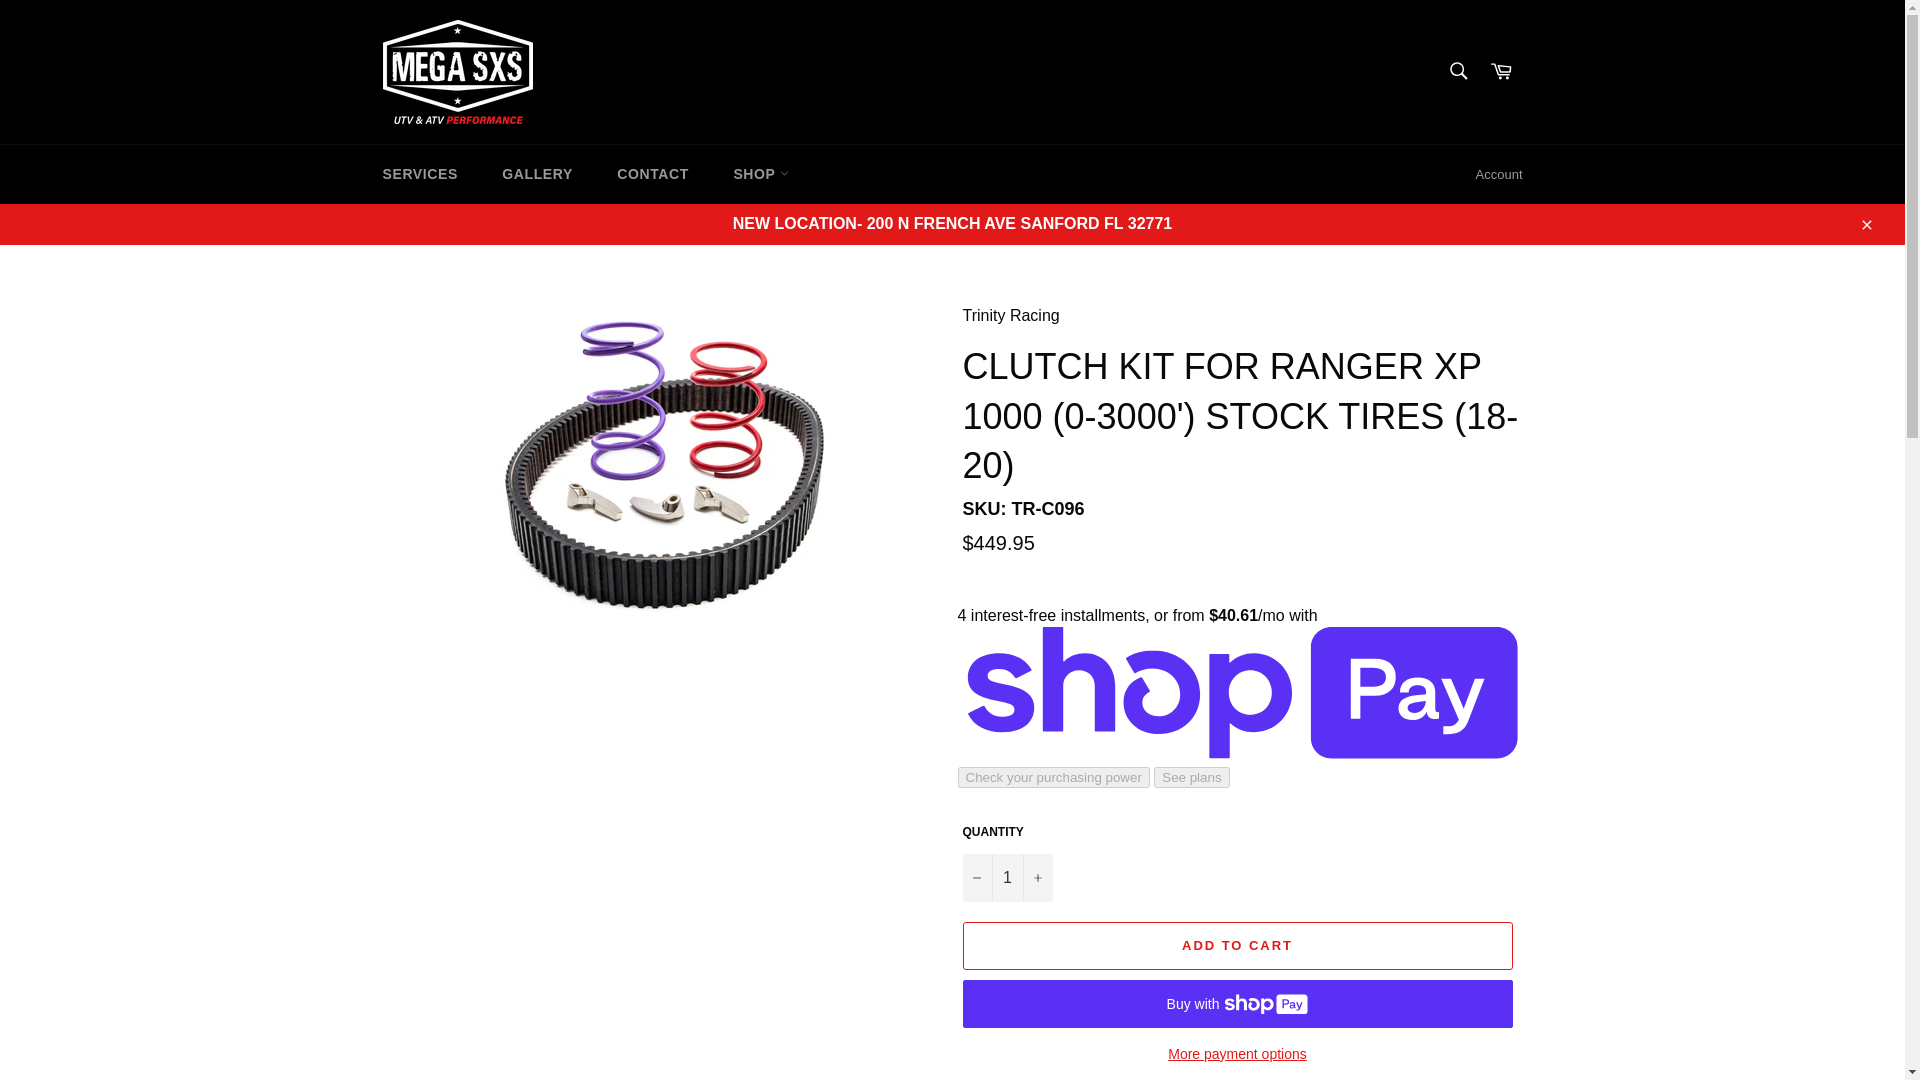 The width and height of the screenshot is (1920, 1080). What do you see at coordinates (652, 174) in the screenshot?
I see `CONTACT` at bounding box center [652, 174].